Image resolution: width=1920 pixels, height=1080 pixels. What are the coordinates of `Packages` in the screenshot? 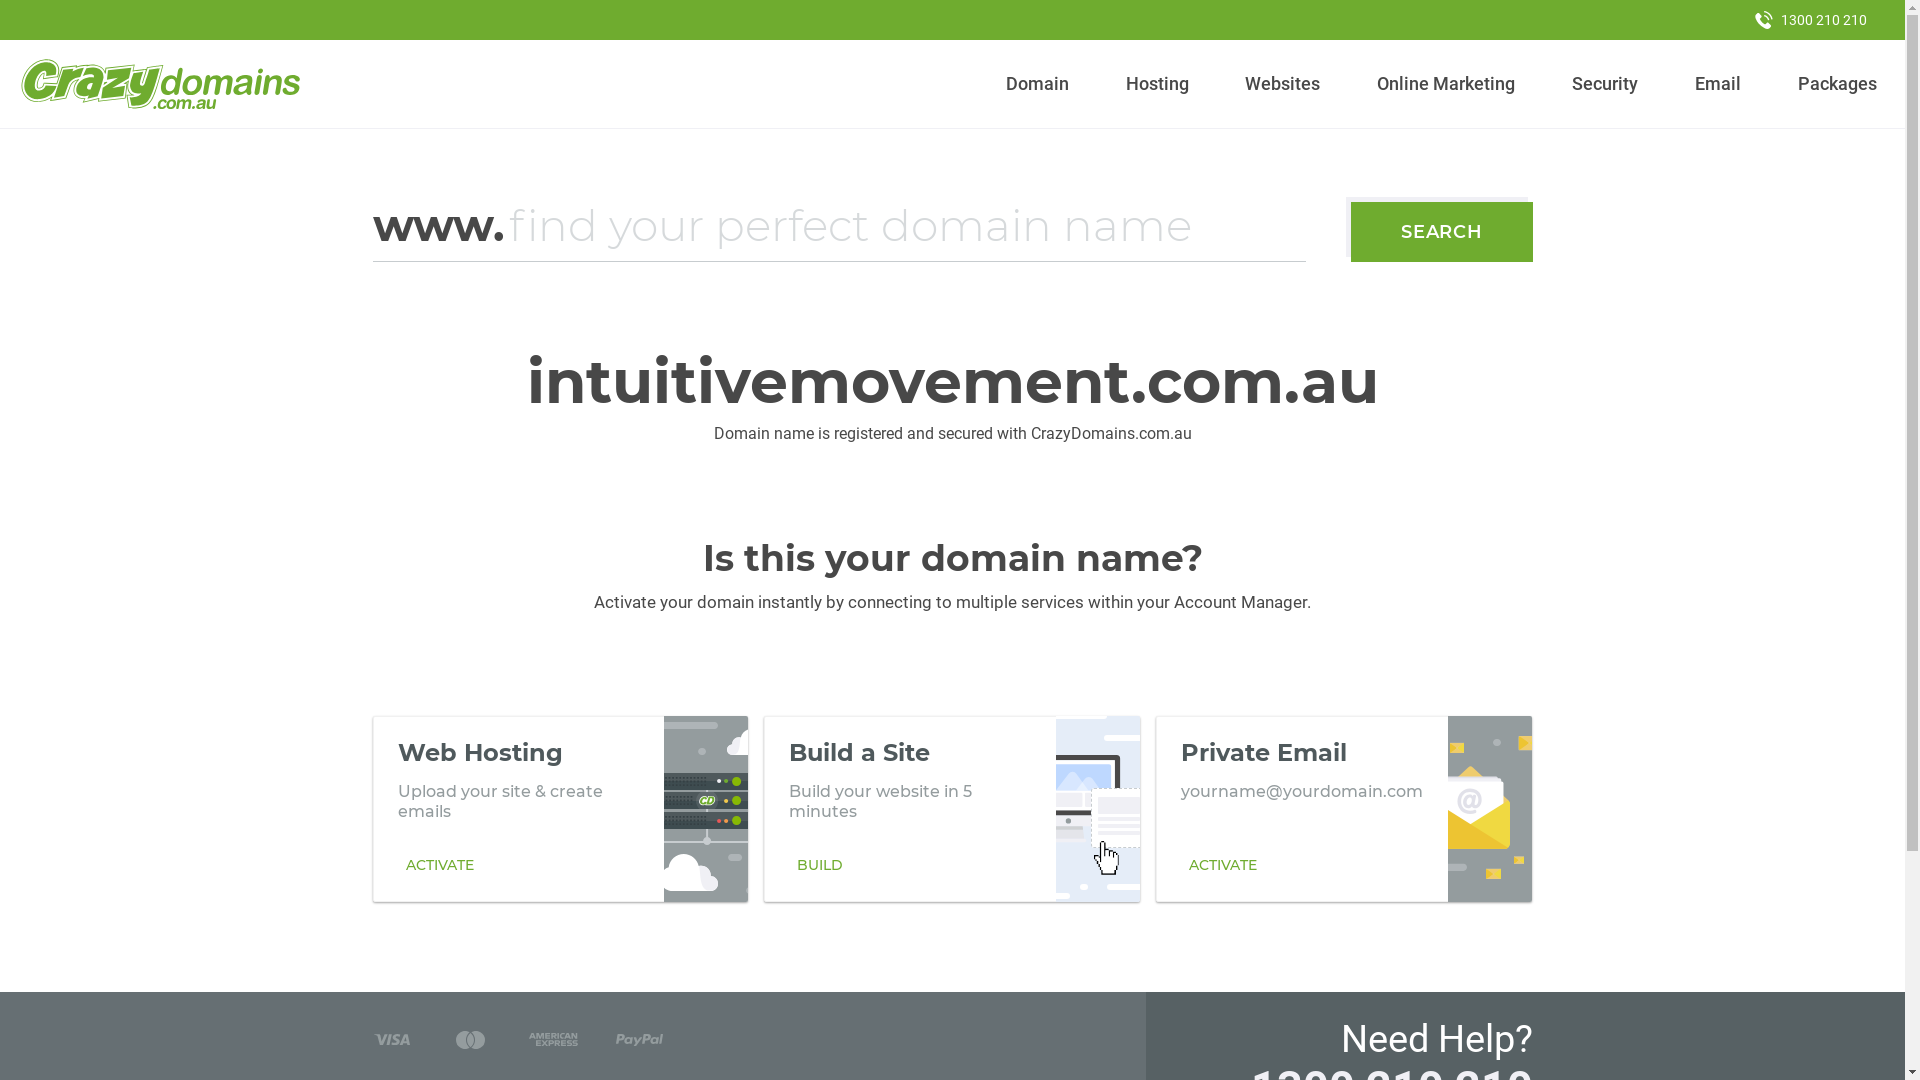 It's located at (1837, 84).